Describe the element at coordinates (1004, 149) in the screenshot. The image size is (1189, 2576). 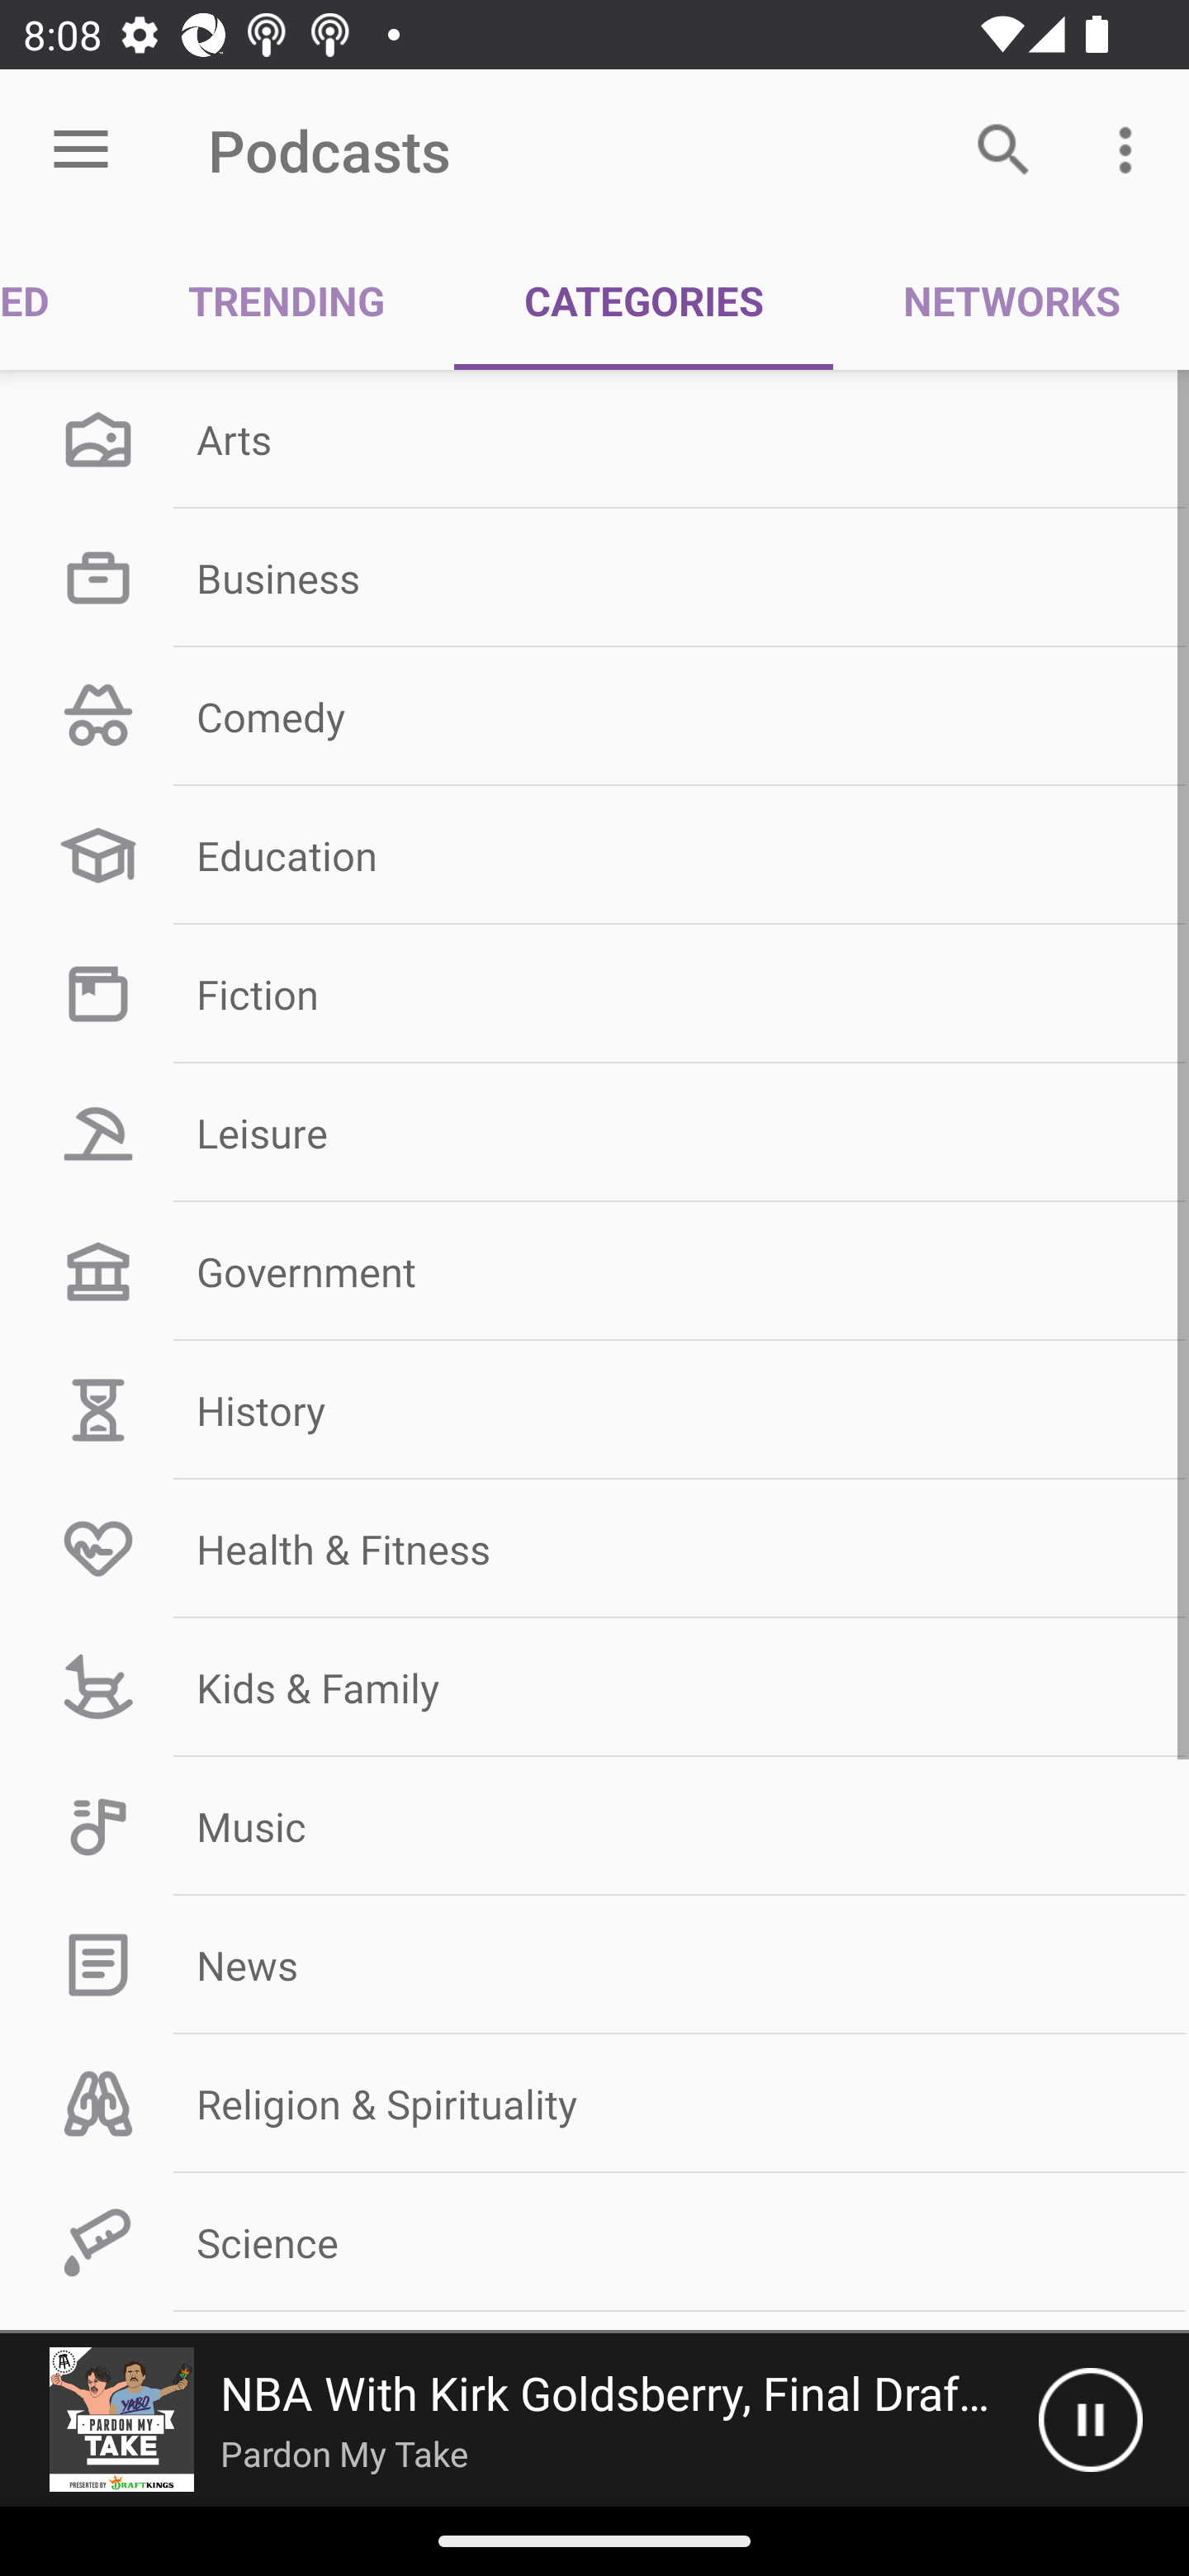
I see `Search` at that location.